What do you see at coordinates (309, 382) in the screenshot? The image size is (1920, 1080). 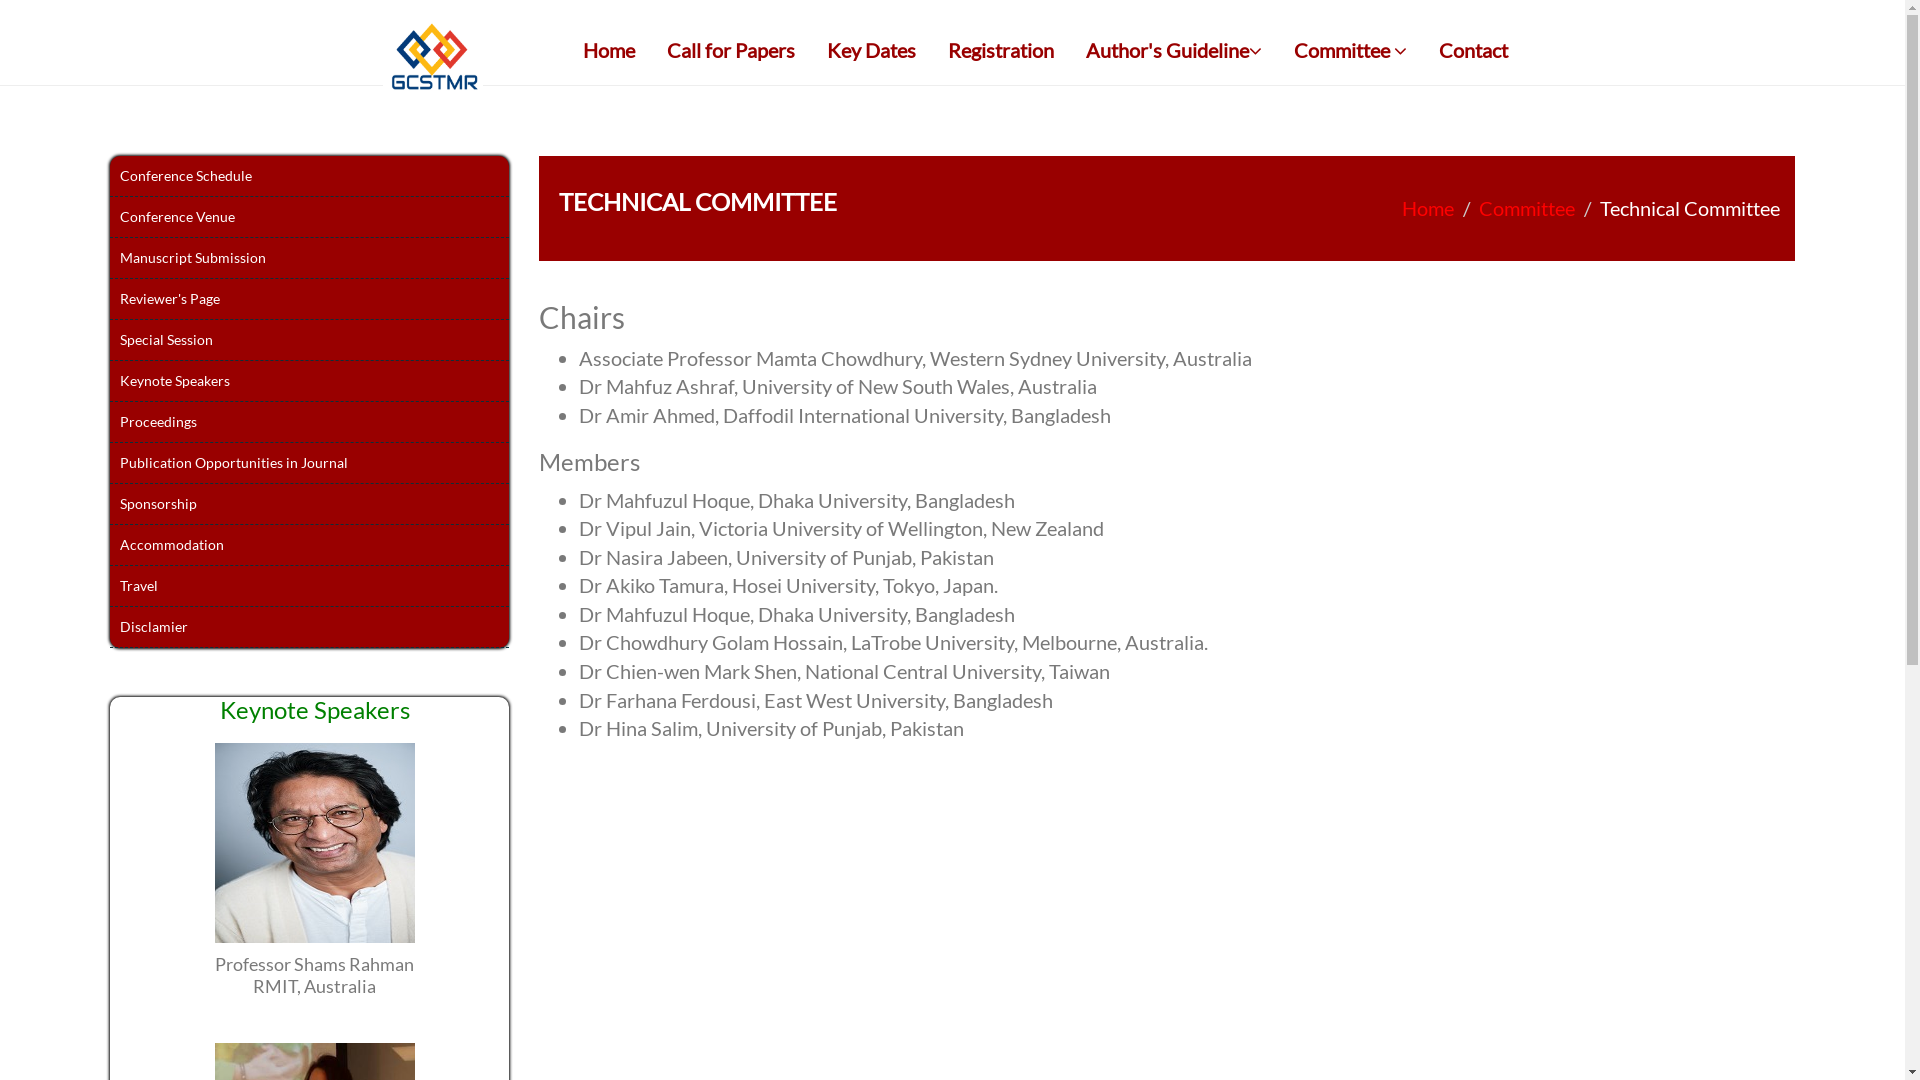 I see `Keynote Speakers` at bounding box center [309, 382].